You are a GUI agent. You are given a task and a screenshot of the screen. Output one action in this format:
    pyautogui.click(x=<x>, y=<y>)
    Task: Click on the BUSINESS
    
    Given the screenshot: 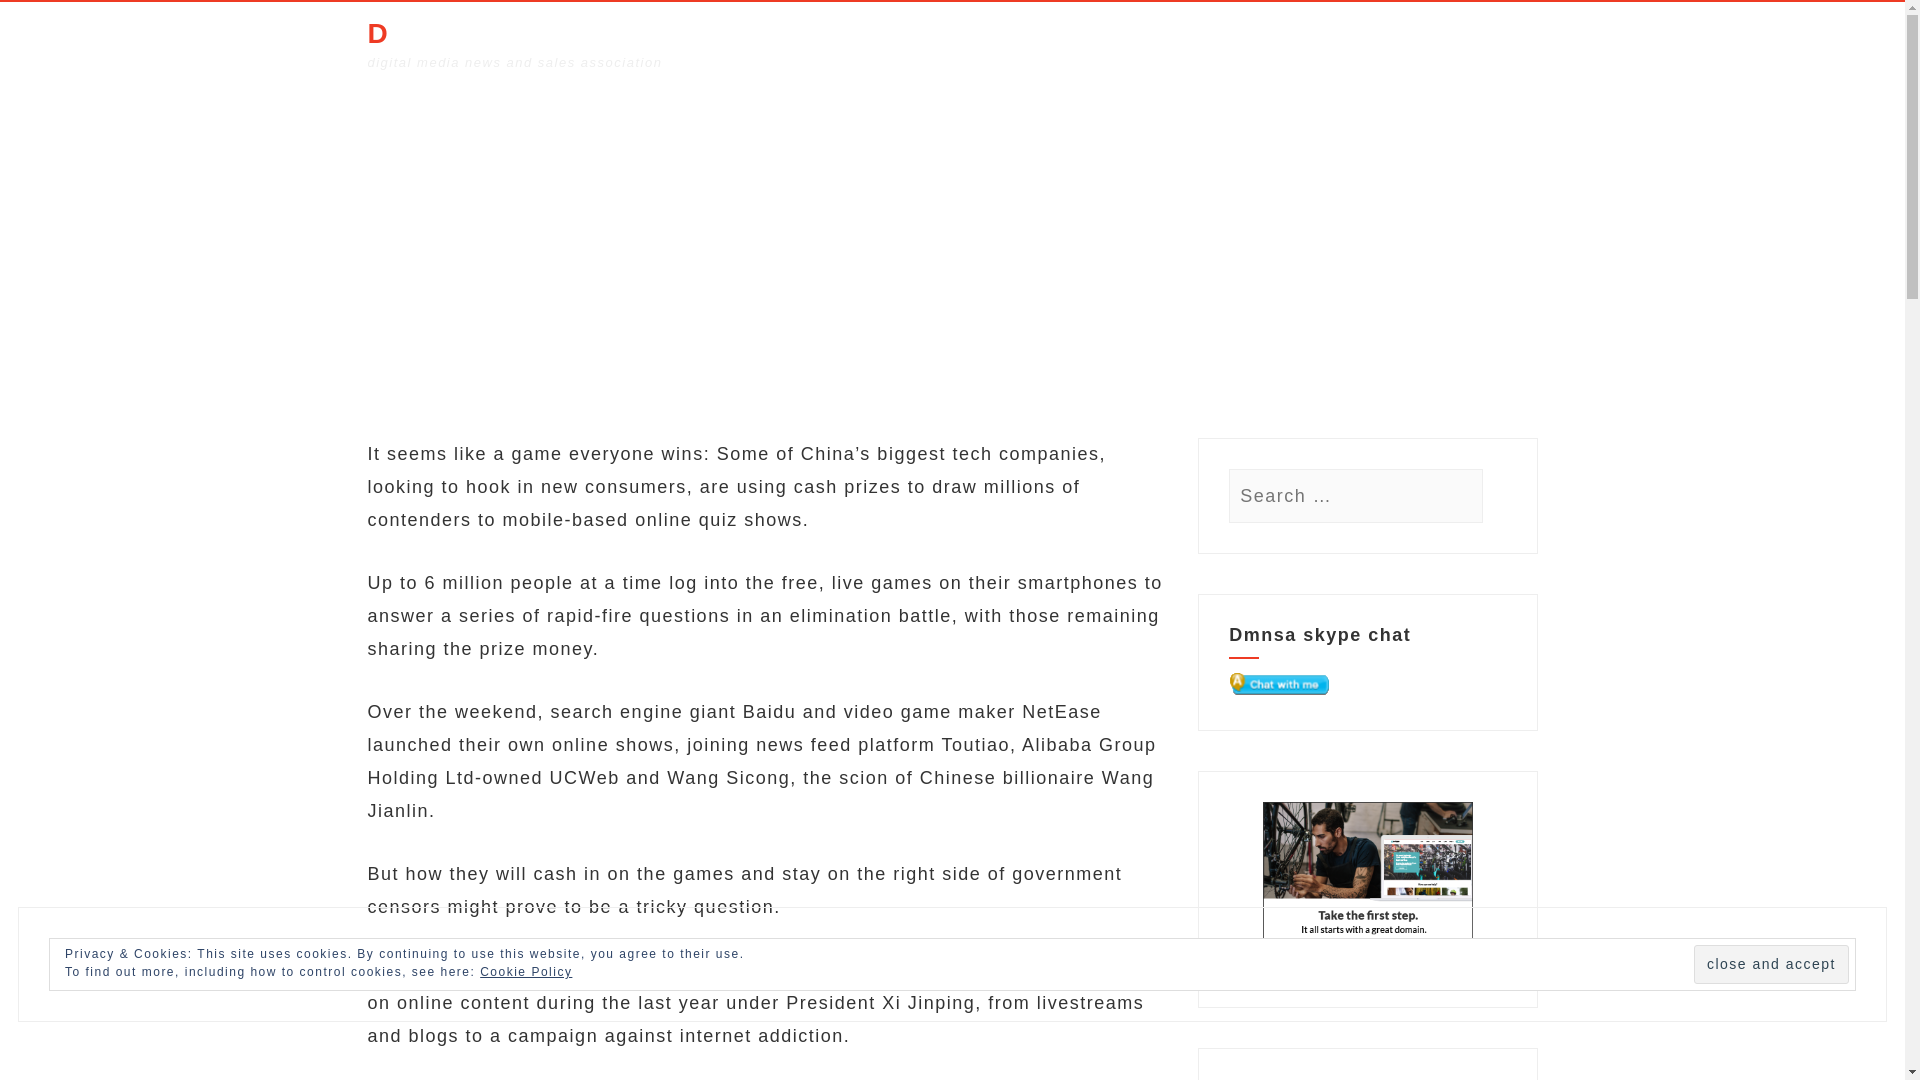 What is the action you would take?
    pyautogui.click(x=1161, y=42)
    